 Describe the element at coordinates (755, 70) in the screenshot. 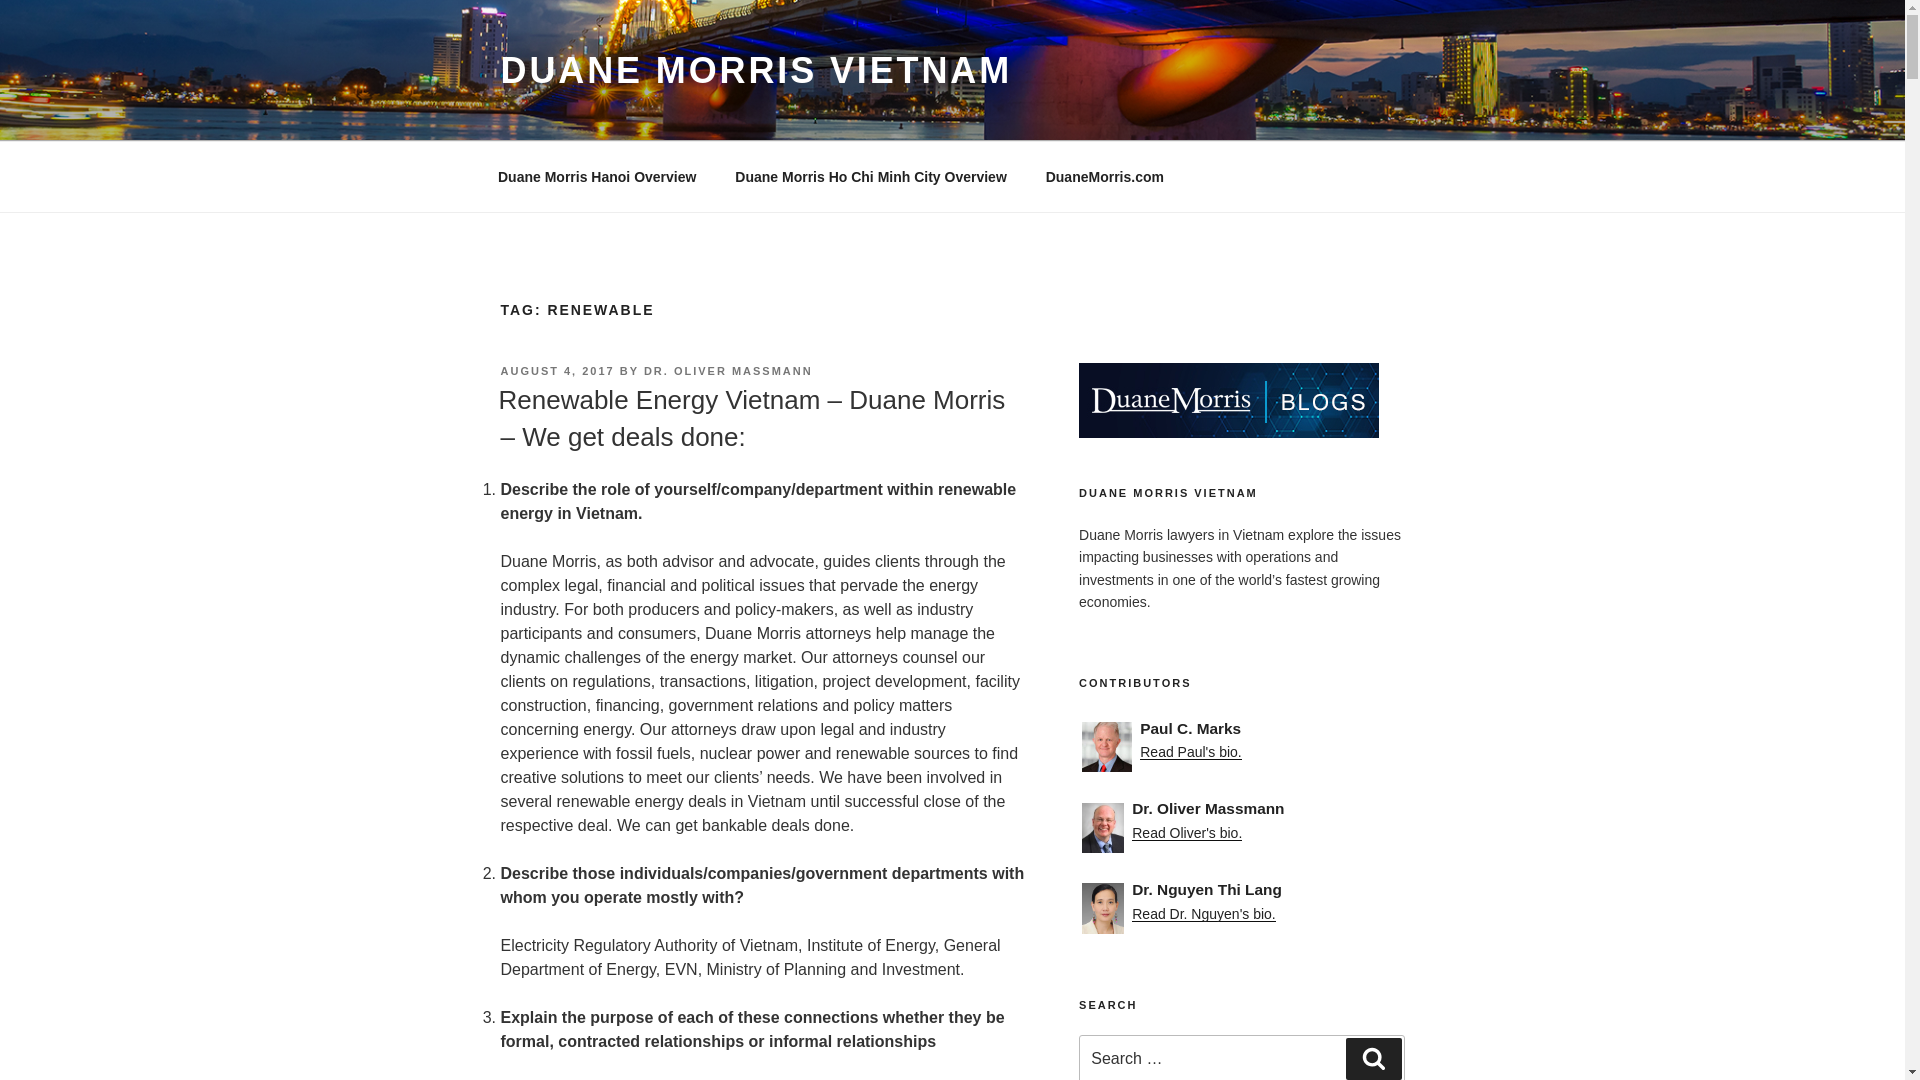

I see `DUANE MORRIS VIETNAM` at that location.